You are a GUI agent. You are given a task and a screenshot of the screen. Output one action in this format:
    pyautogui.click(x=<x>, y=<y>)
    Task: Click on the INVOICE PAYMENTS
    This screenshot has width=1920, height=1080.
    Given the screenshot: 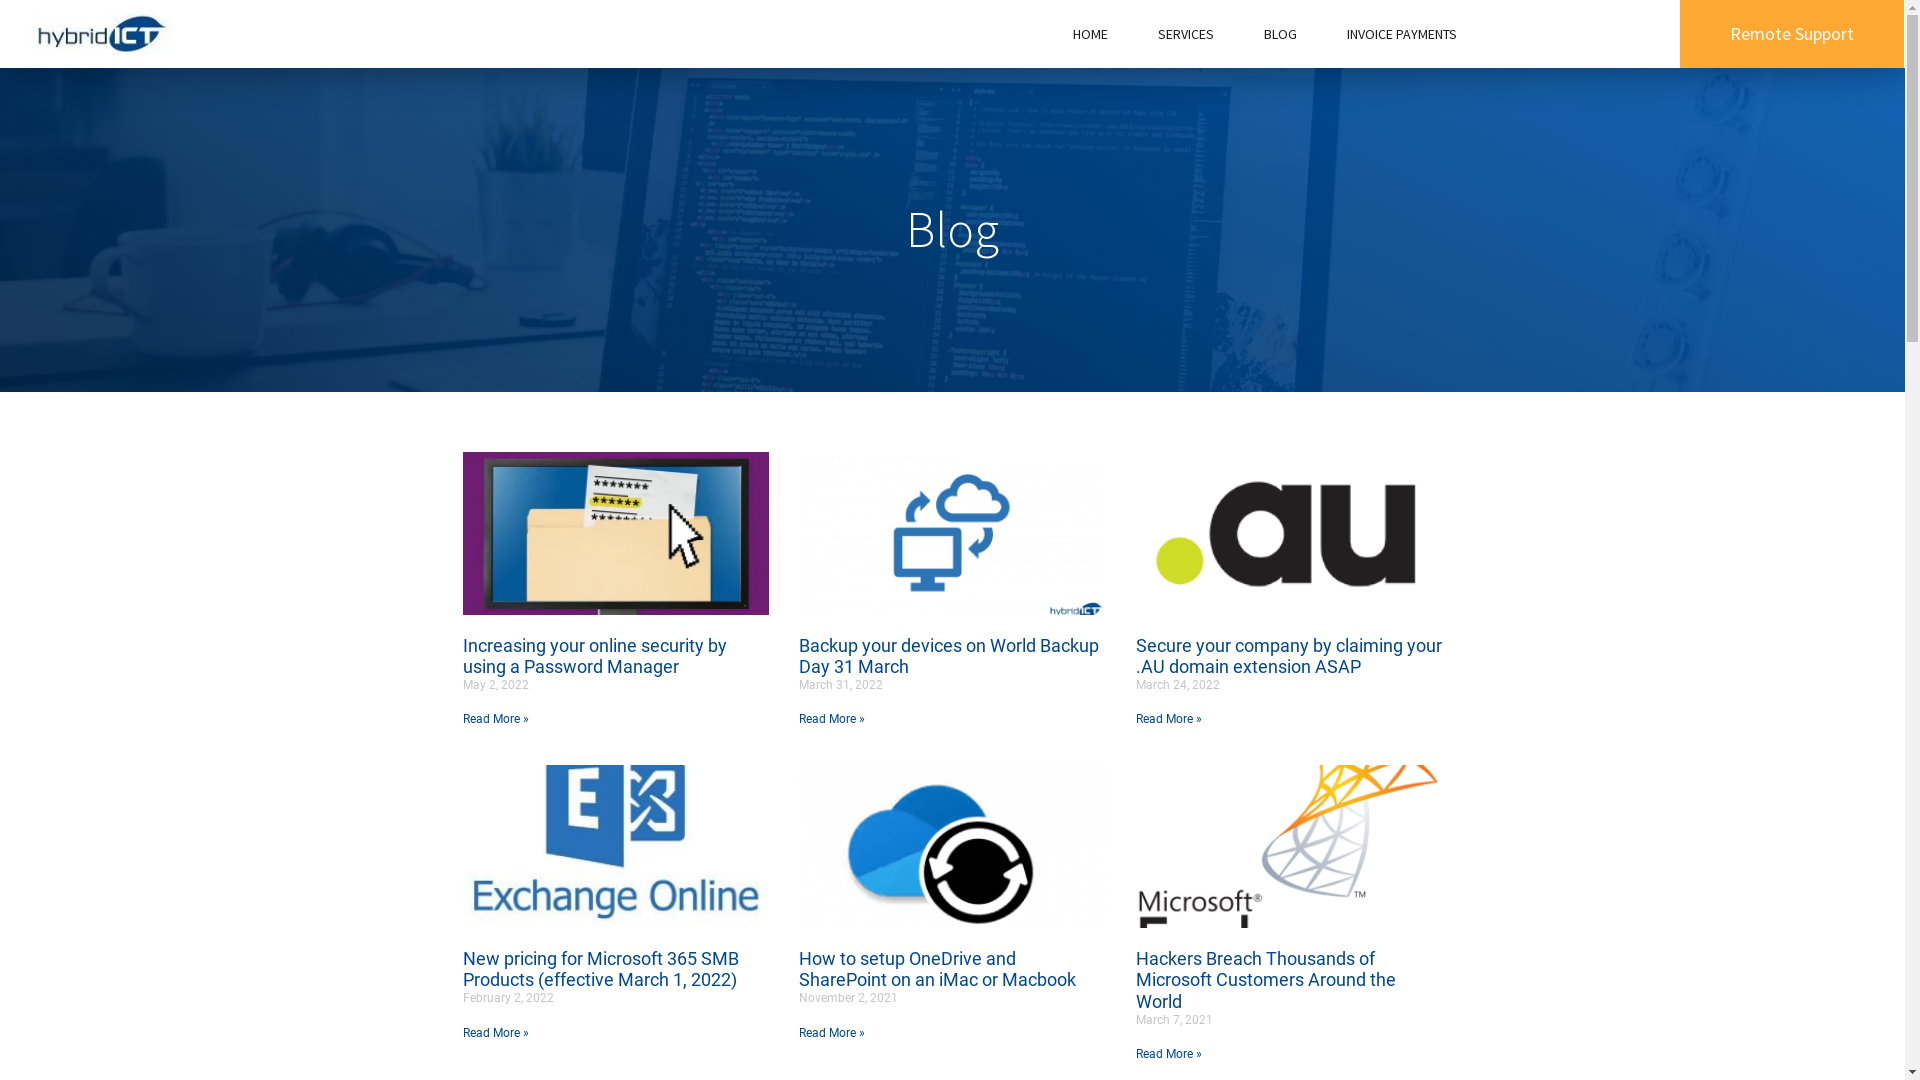 What is the action you would take?
    pyautogui.click(x=1401, y=34)
    